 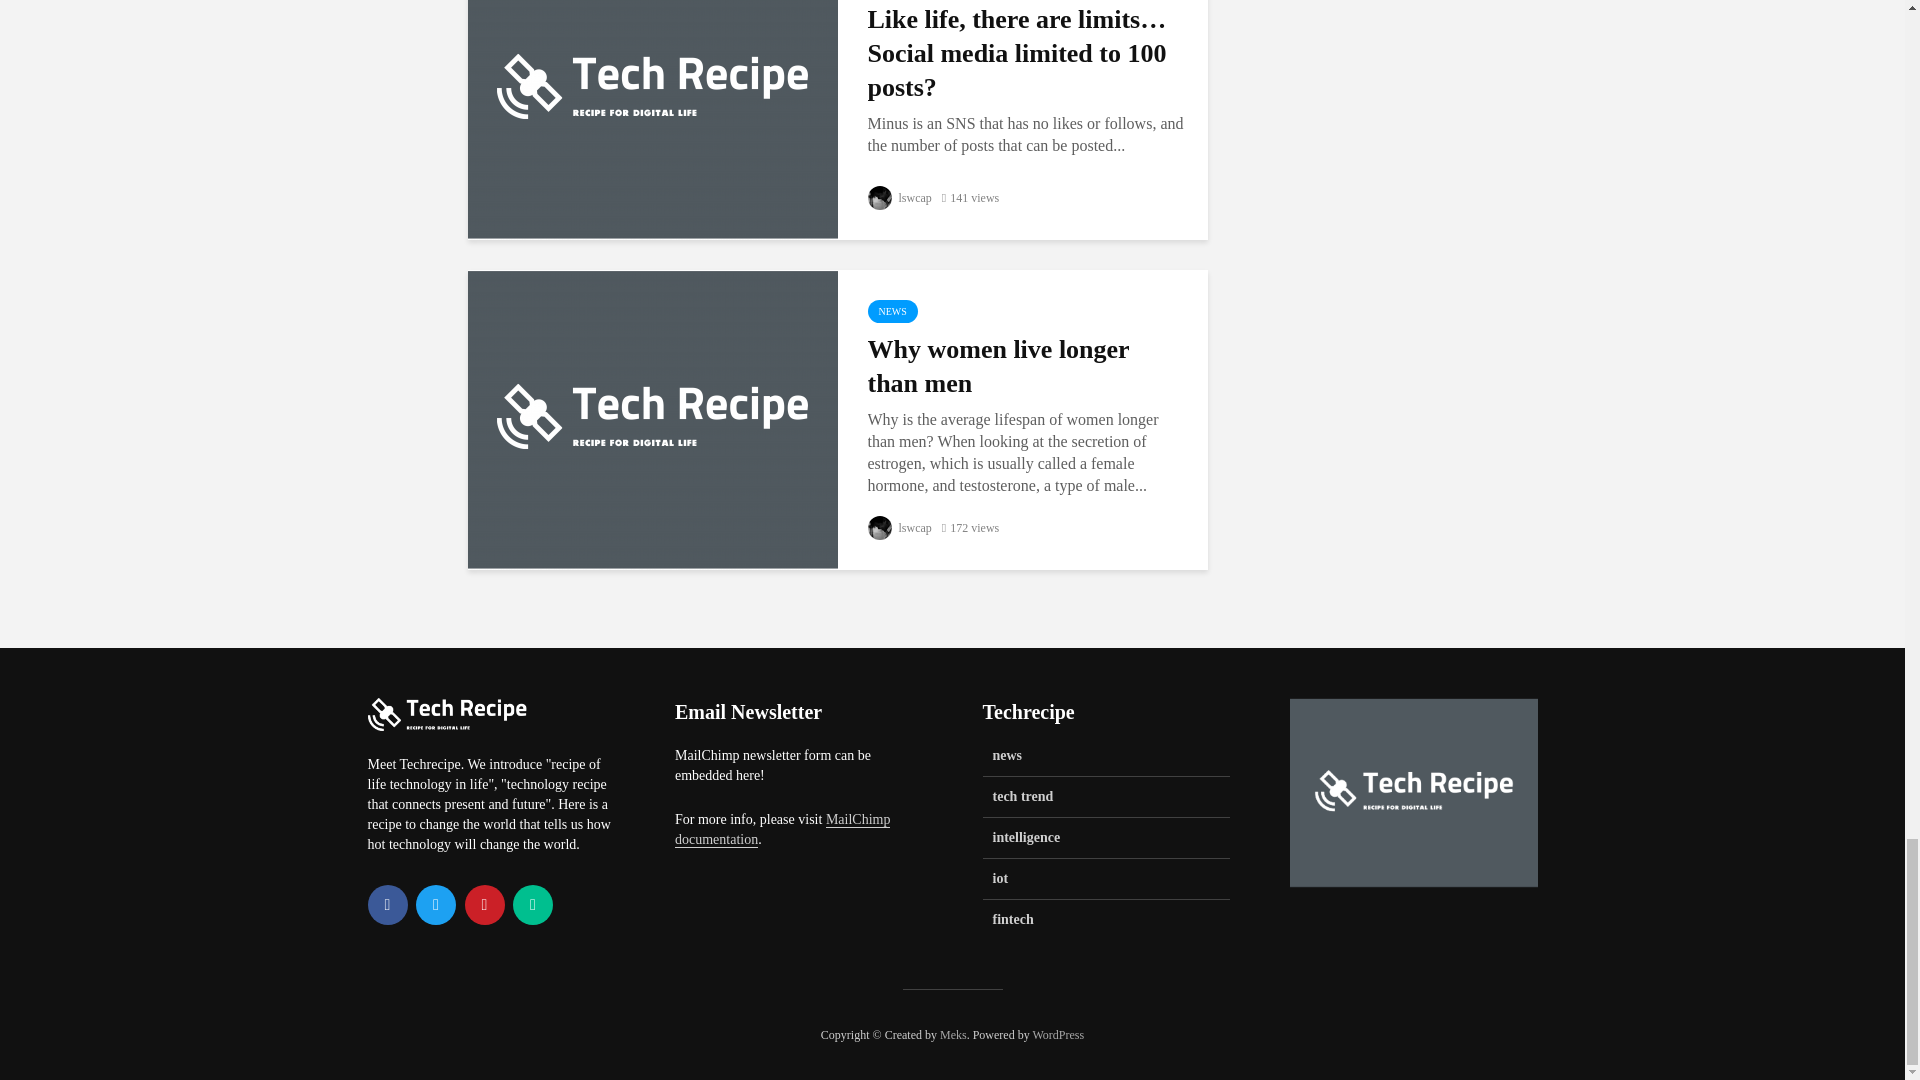 What do you see at coordinates (899, 198) in the screenshot?
I see `lswcap` at bounding box center [899, 198].